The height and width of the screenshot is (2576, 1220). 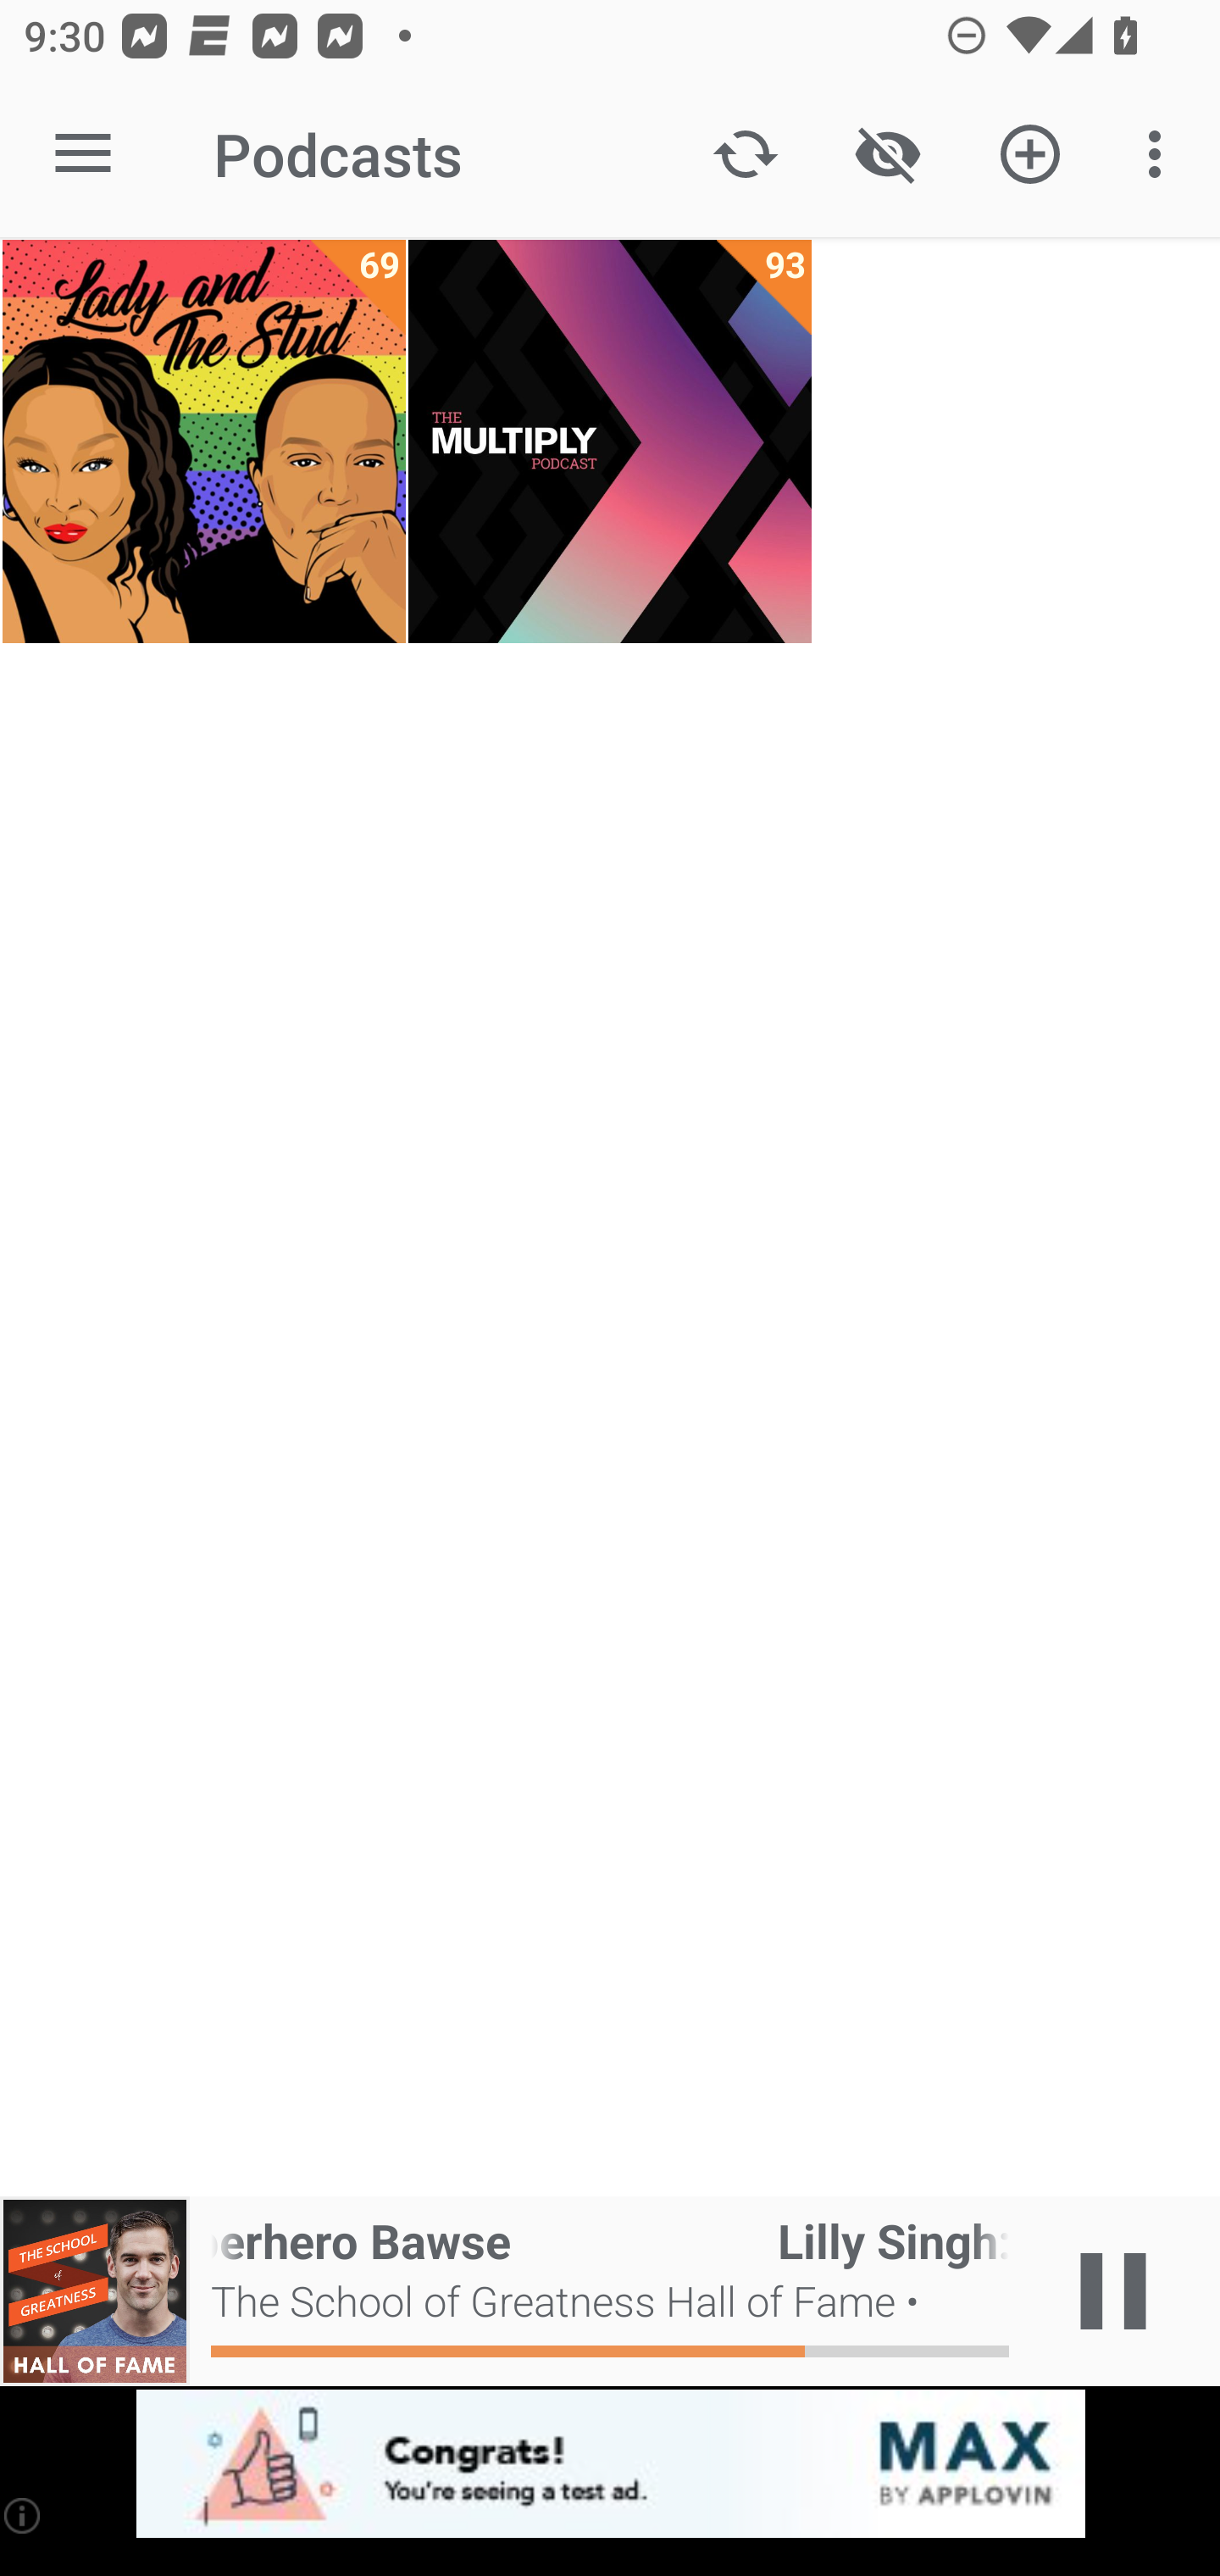 What do you see at coordinates (83, 154) in the screenshot?
I see `Open navigation sidebar` at bounding box center [83, 154].